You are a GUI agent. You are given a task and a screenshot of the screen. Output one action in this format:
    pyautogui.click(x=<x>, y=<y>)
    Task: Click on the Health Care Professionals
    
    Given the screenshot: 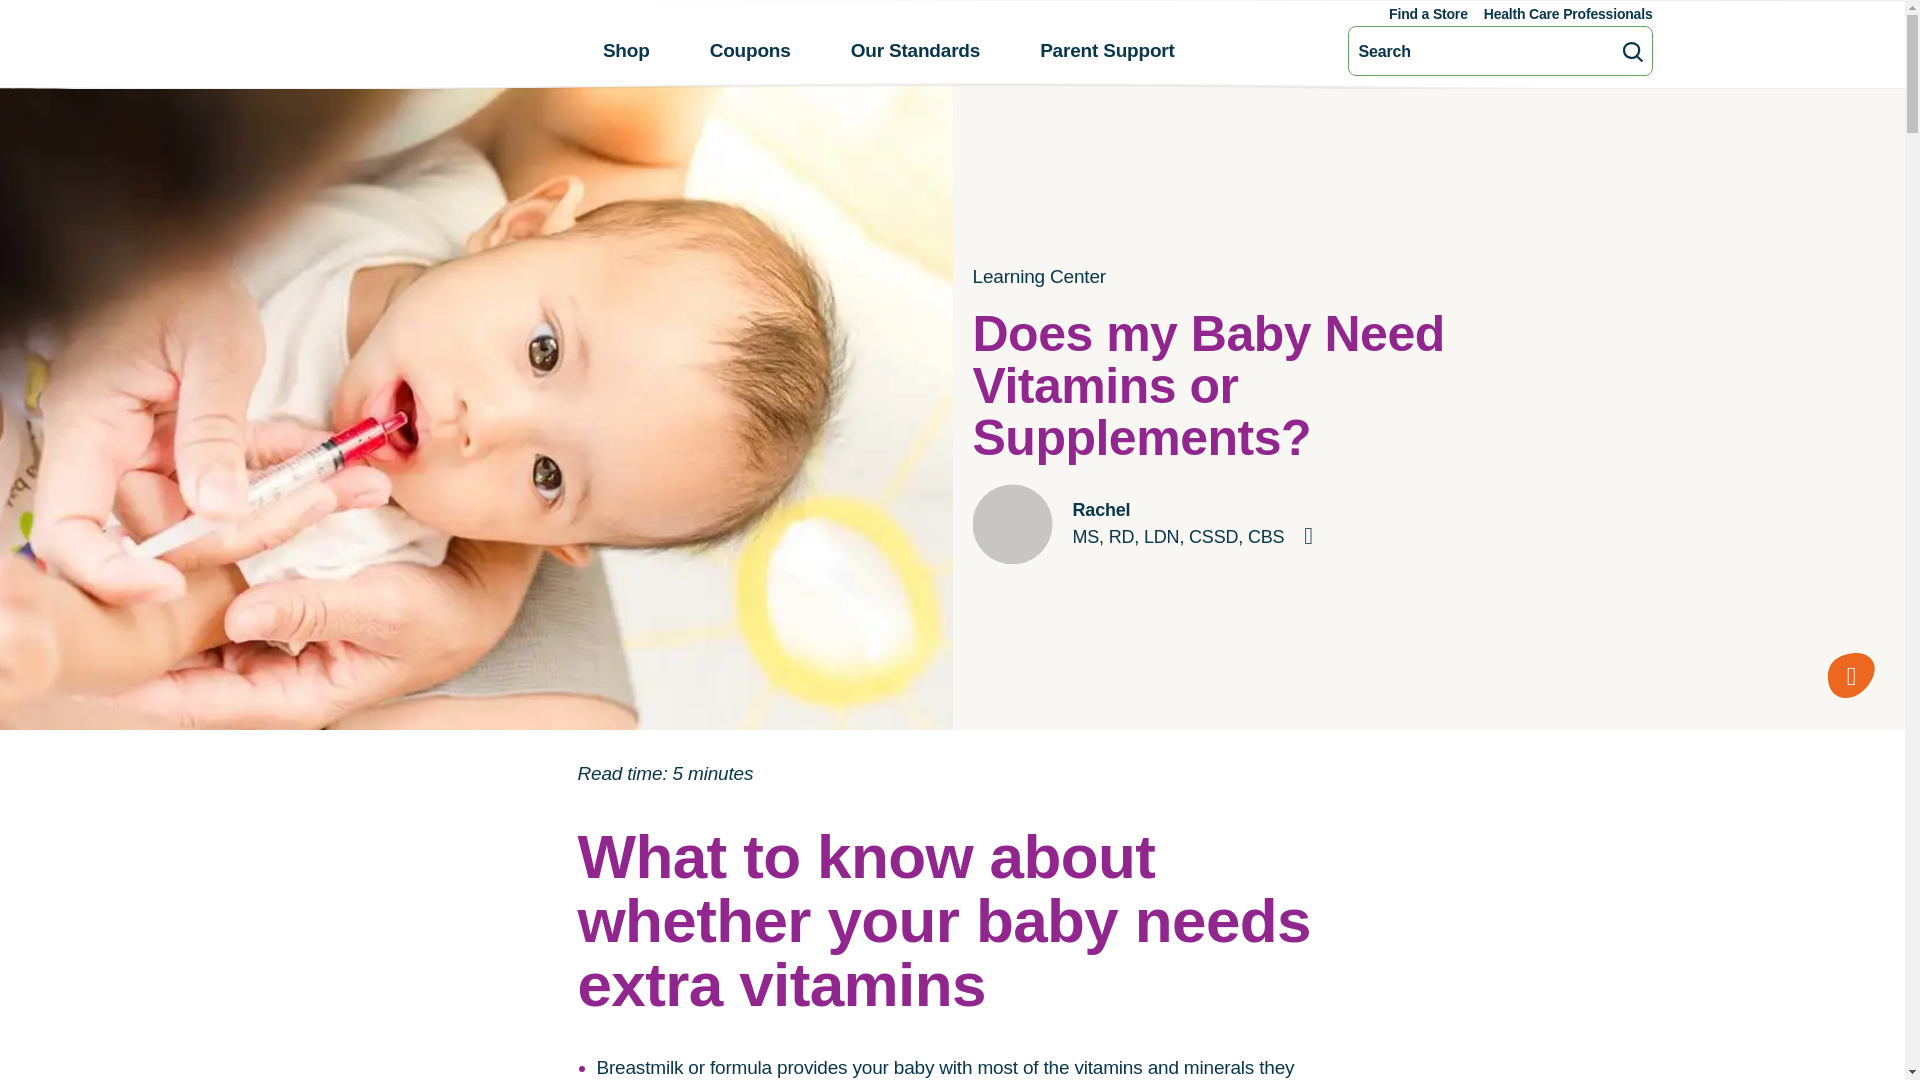 What is the action you would take?
    pyautogui.click(x=1568, y=14)
    